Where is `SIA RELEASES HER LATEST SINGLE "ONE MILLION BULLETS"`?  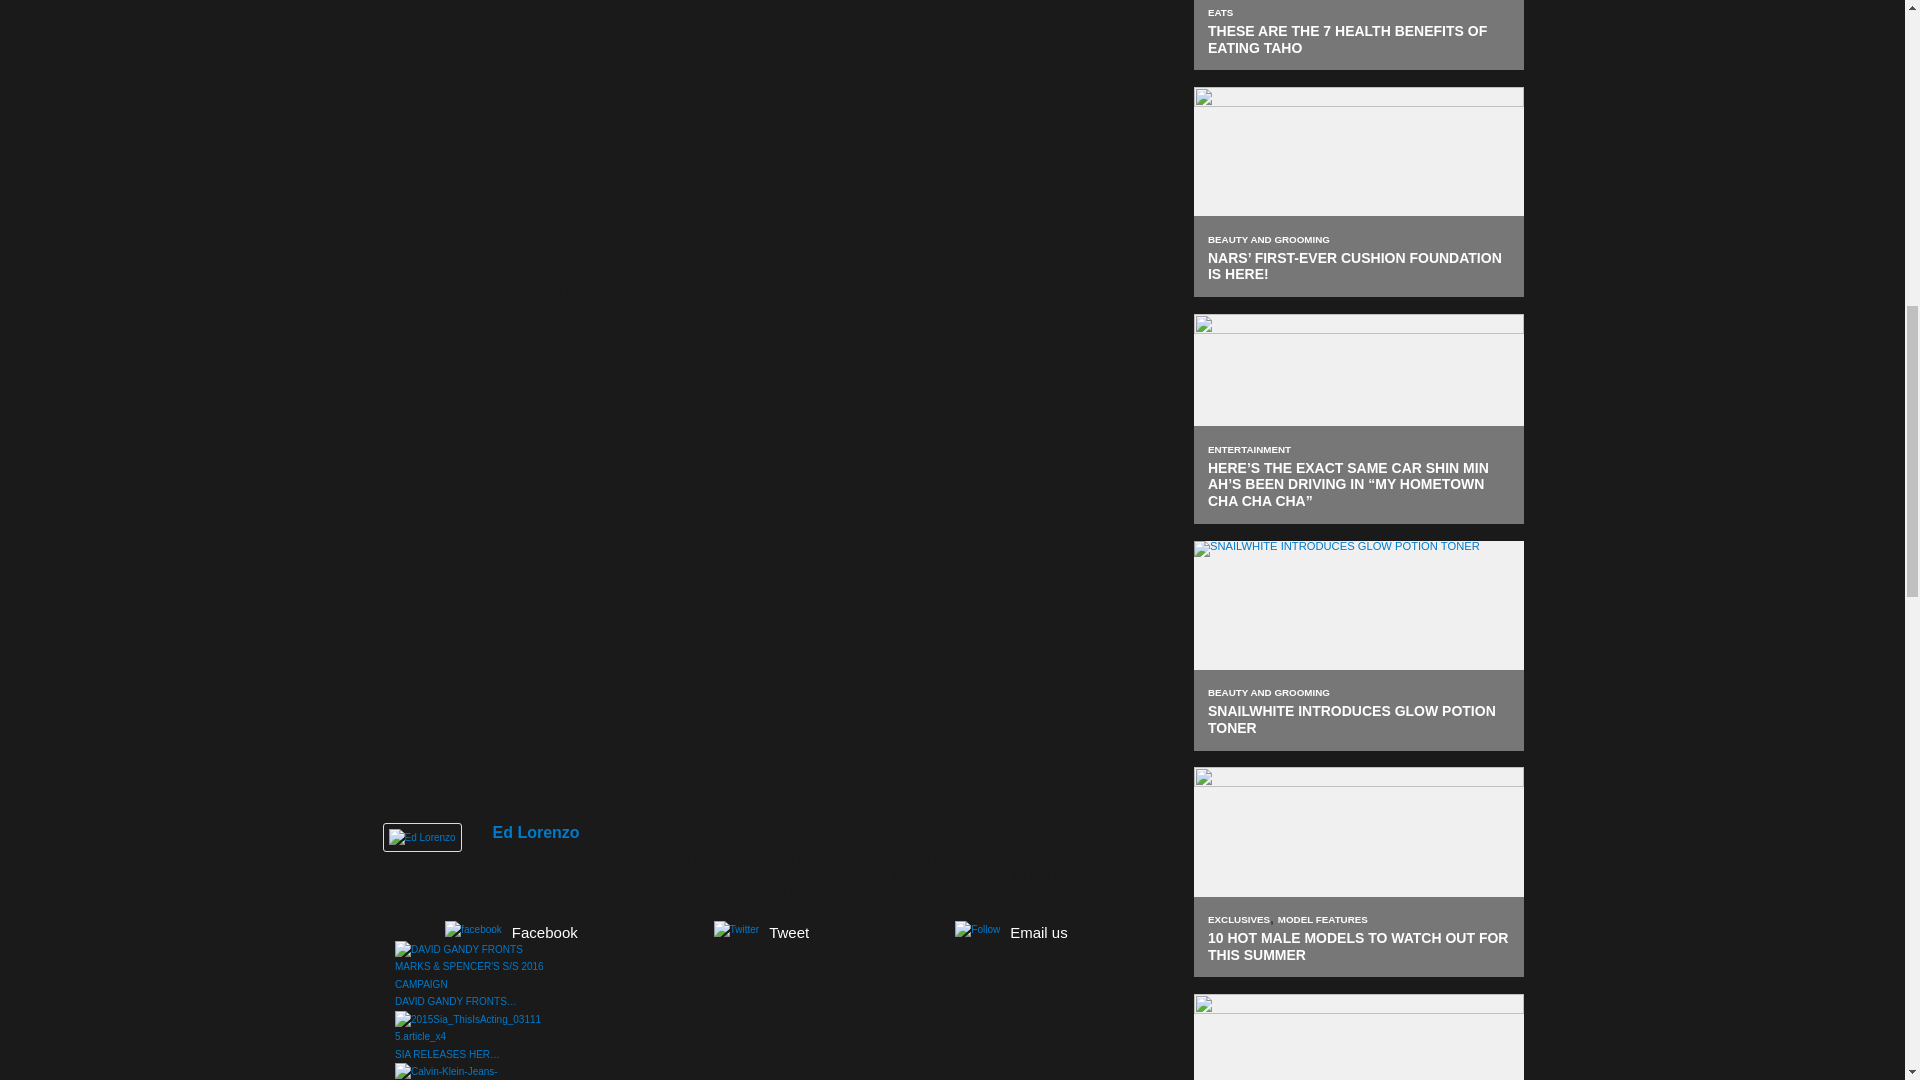 SIA RELEASES HER LATEST SINGLE "ONE MILLION BULLETS" is located at coordinates (470, 1028).